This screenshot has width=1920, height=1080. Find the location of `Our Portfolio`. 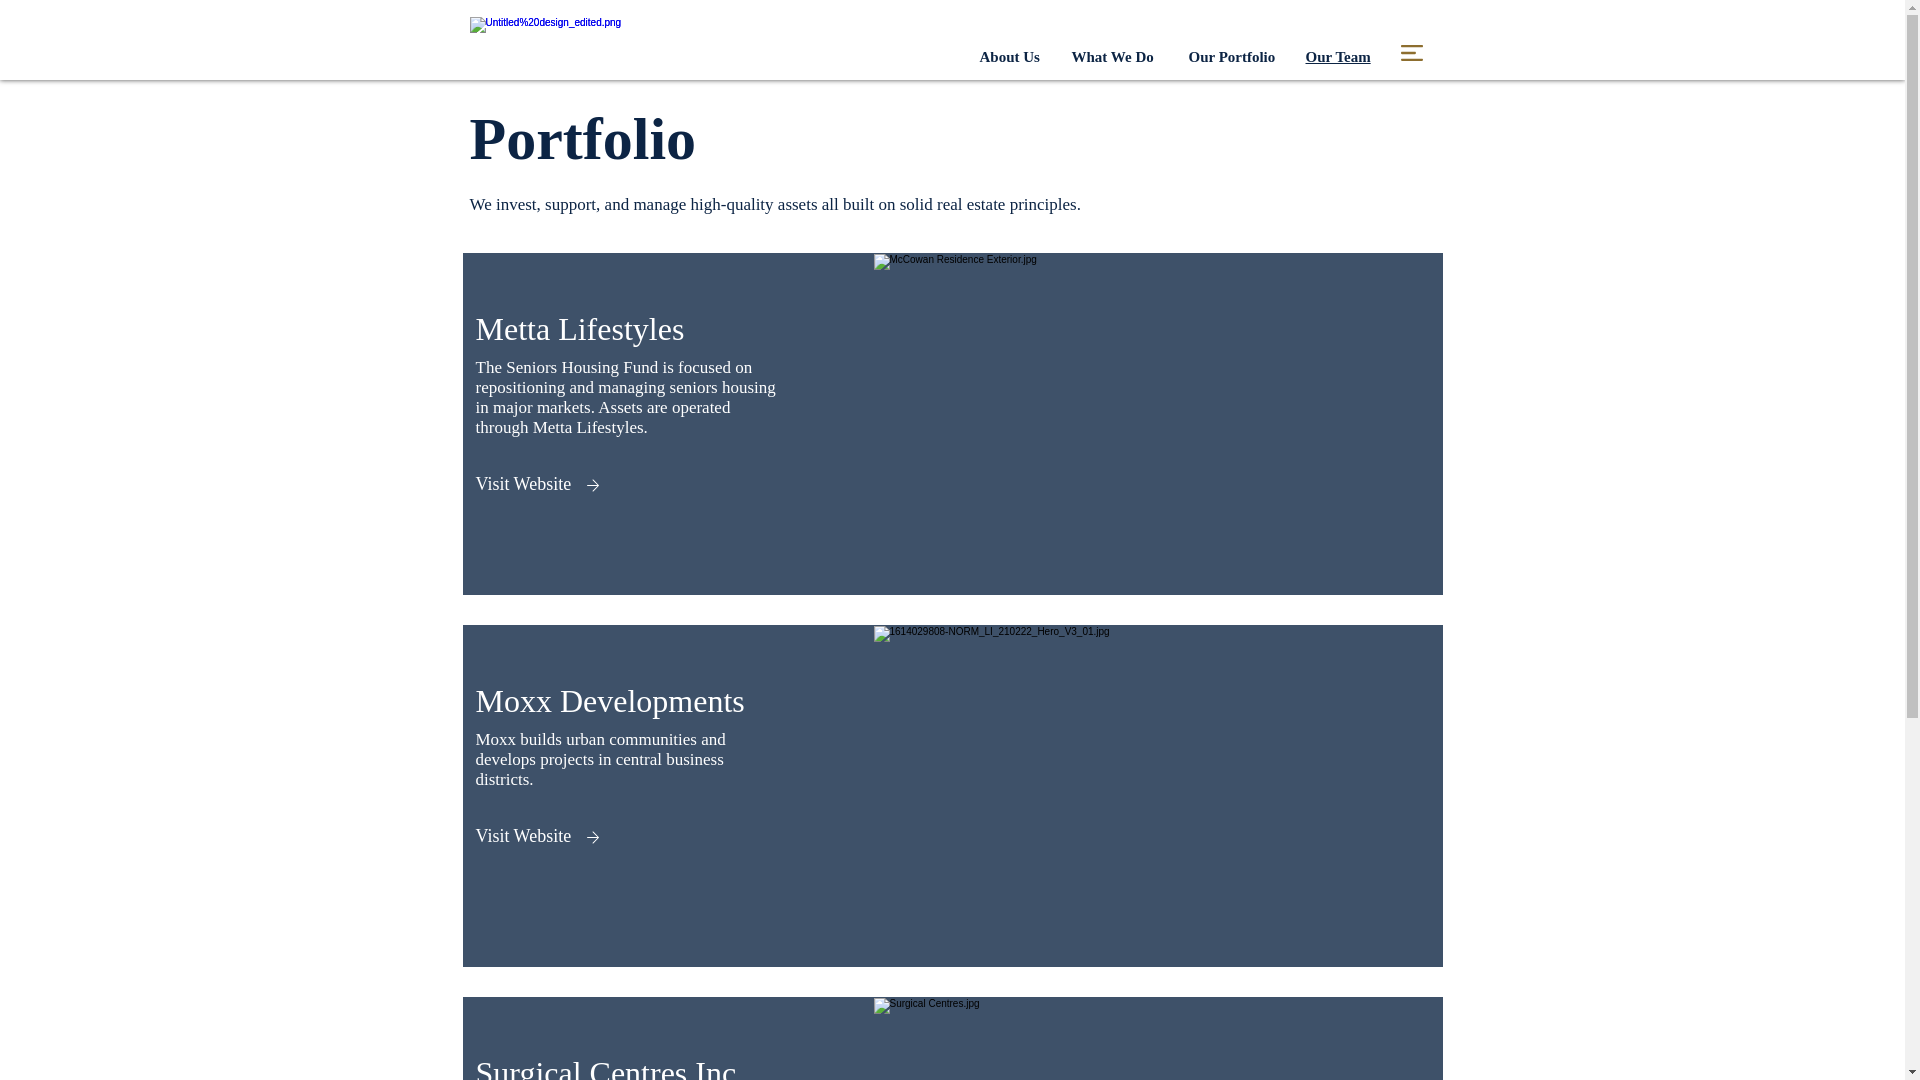

Our Portfolio is located at coordinates (1231, 56).